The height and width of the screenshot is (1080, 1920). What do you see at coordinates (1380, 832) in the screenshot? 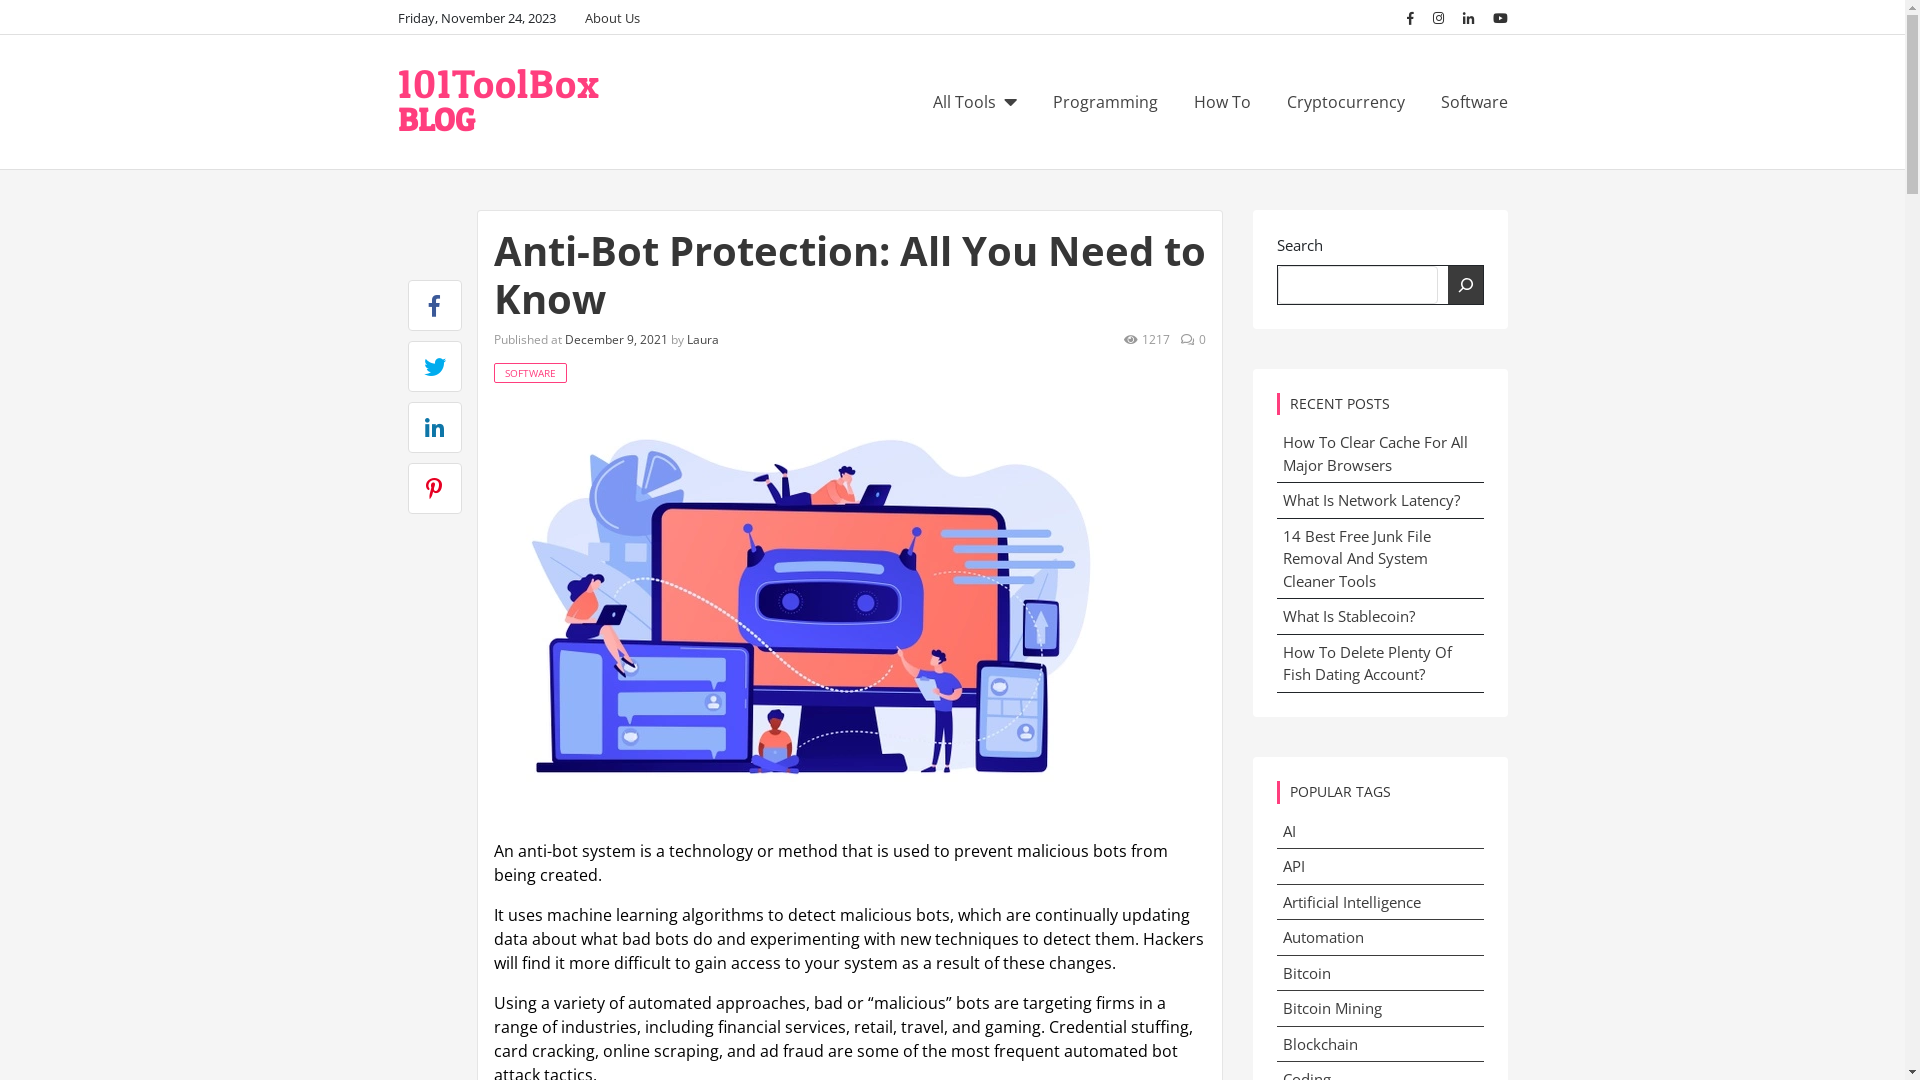
I see `AI` at bounding box center [1380, 832].